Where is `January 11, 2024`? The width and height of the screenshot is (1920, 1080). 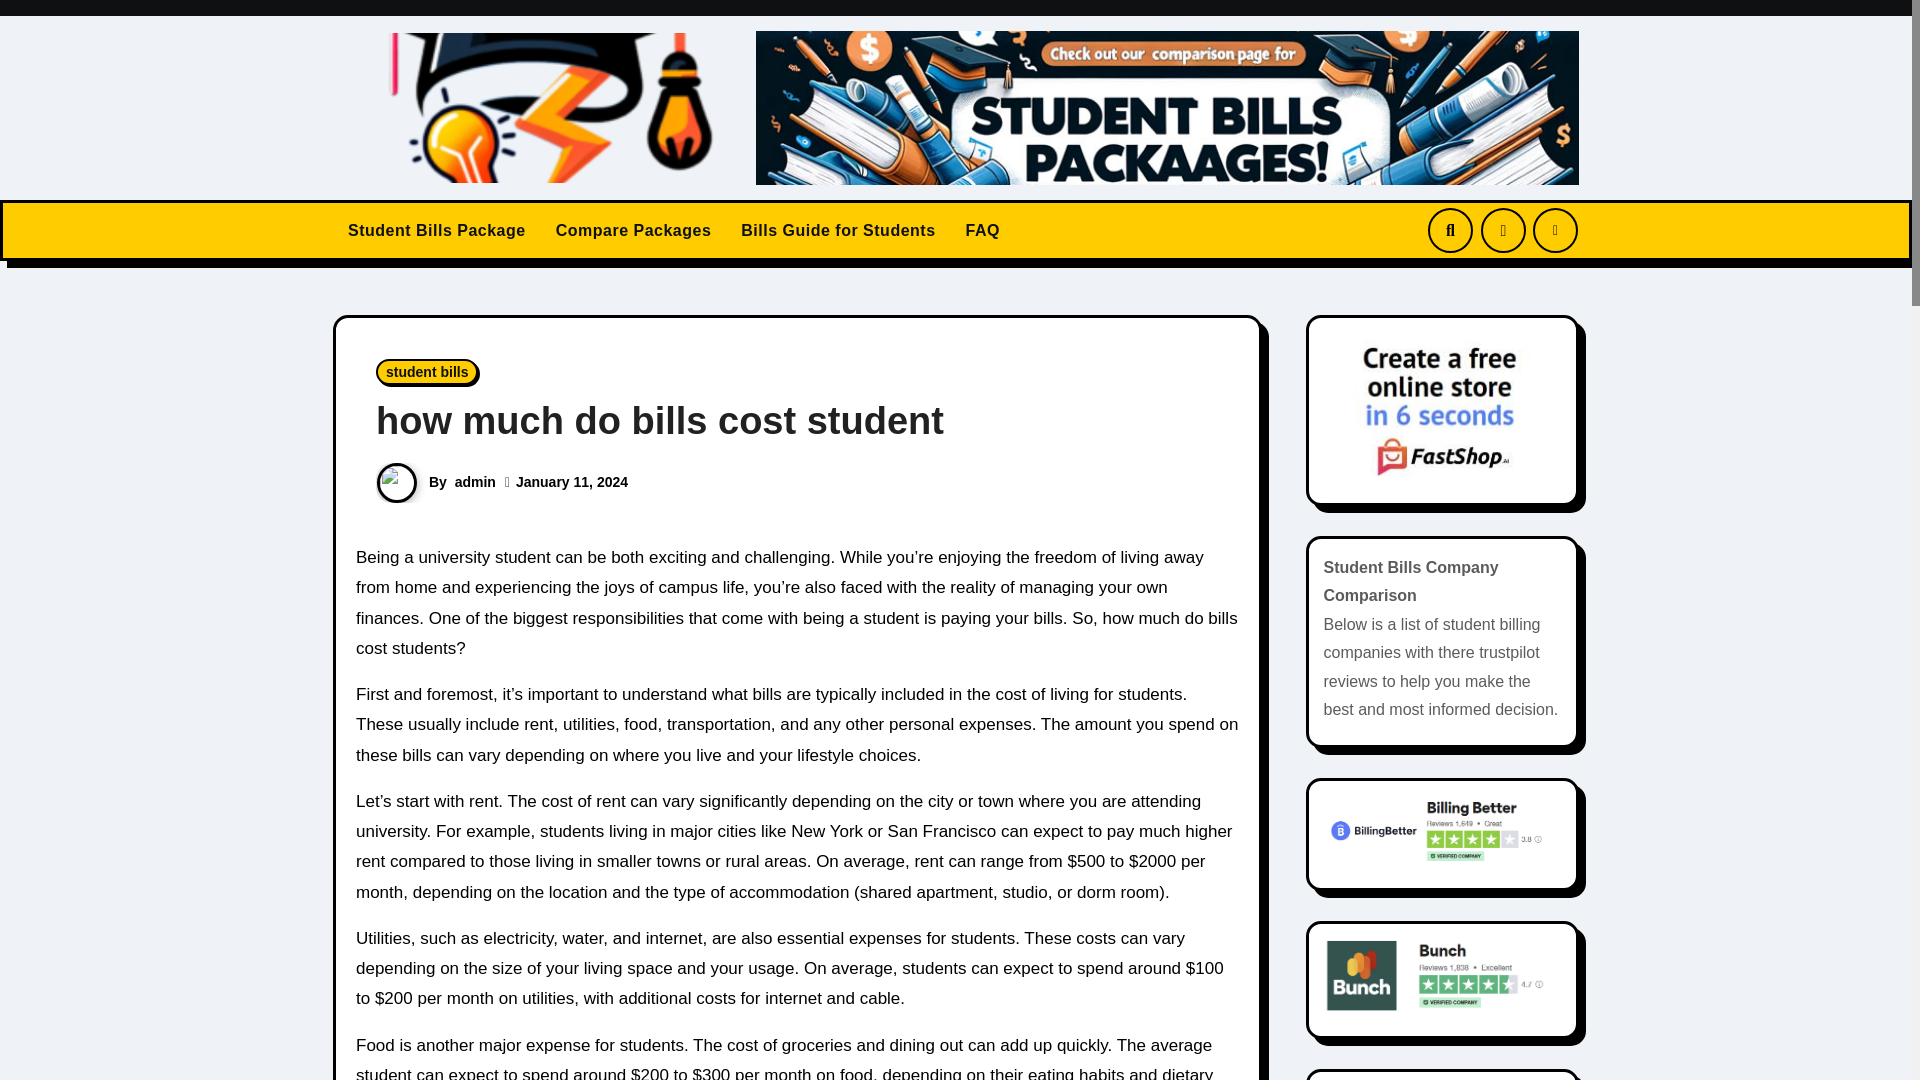 January 11, 2024 is located at coordinates (572, 482).